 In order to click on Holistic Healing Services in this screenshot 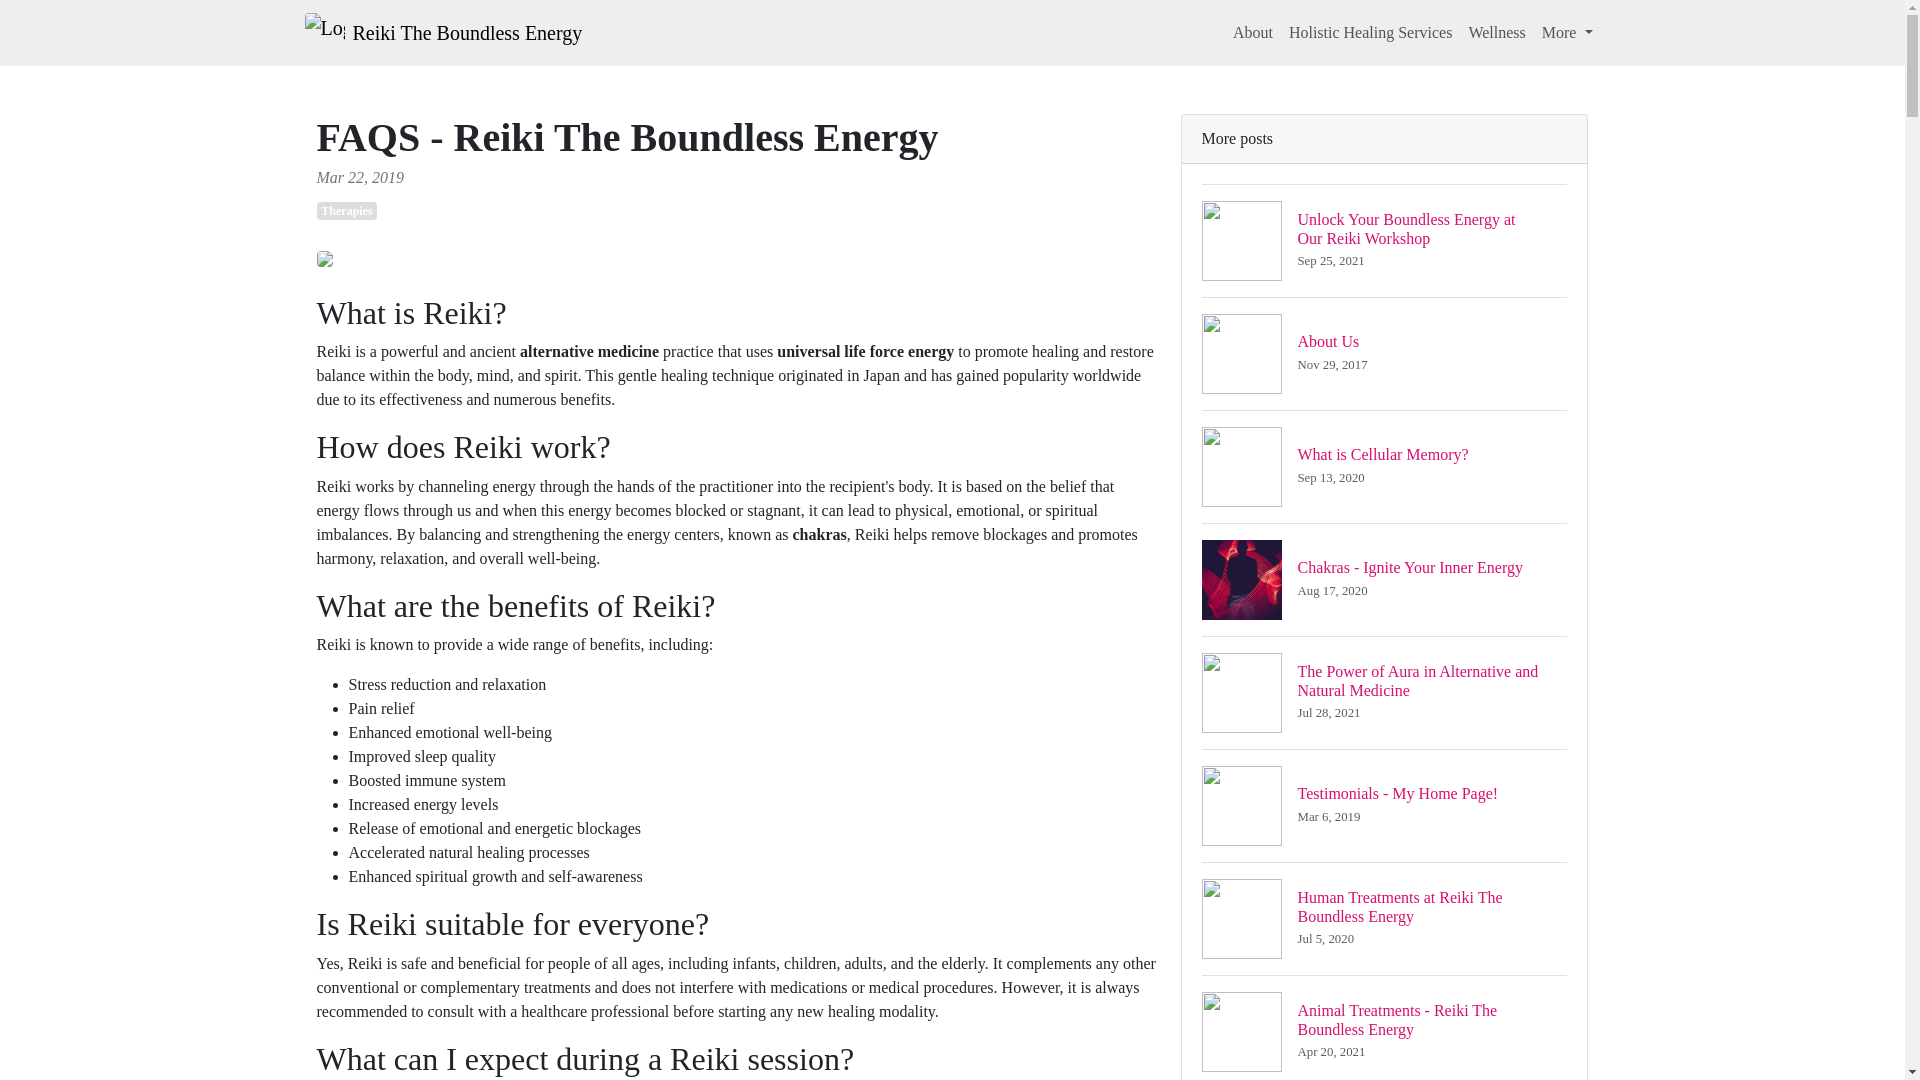, I will do `click(1384, 918)`.